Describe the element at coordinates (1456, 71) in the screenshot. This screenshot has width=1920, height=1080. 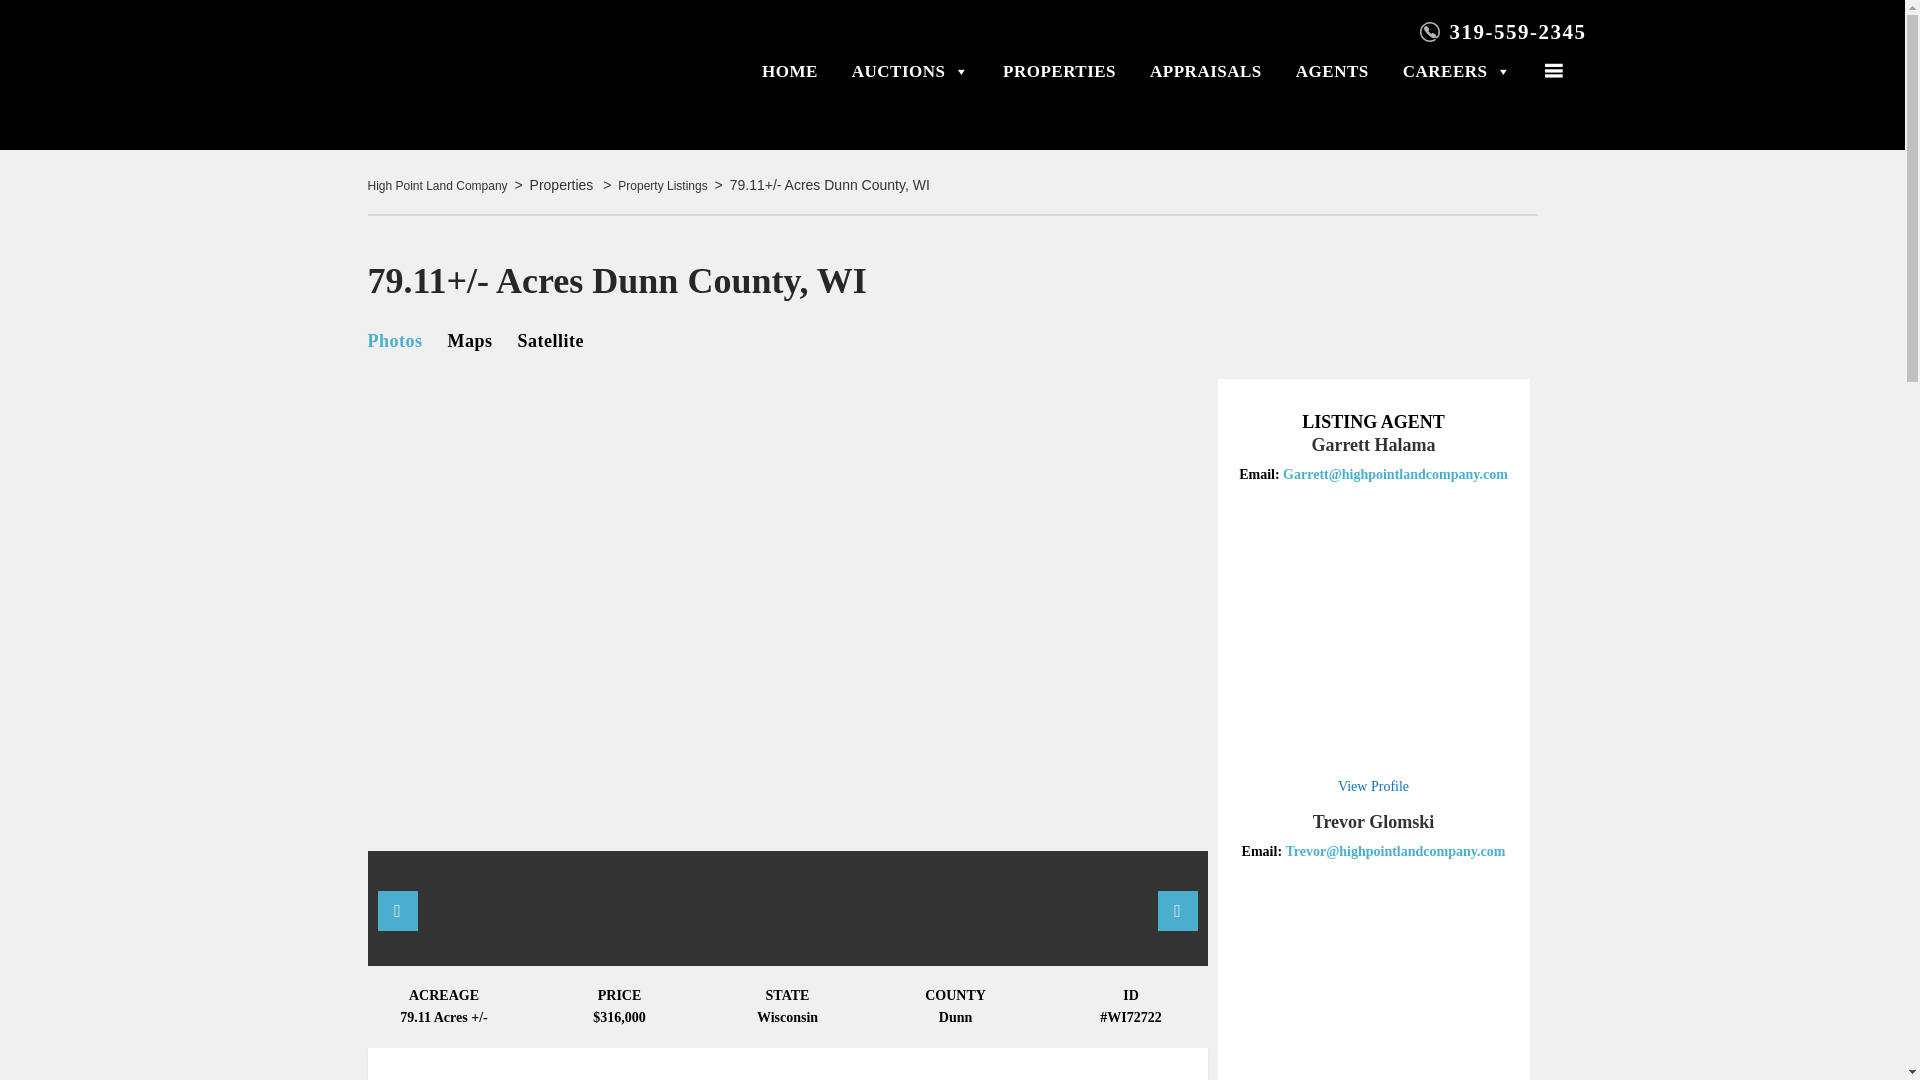
I see `CAREERS` at that location.